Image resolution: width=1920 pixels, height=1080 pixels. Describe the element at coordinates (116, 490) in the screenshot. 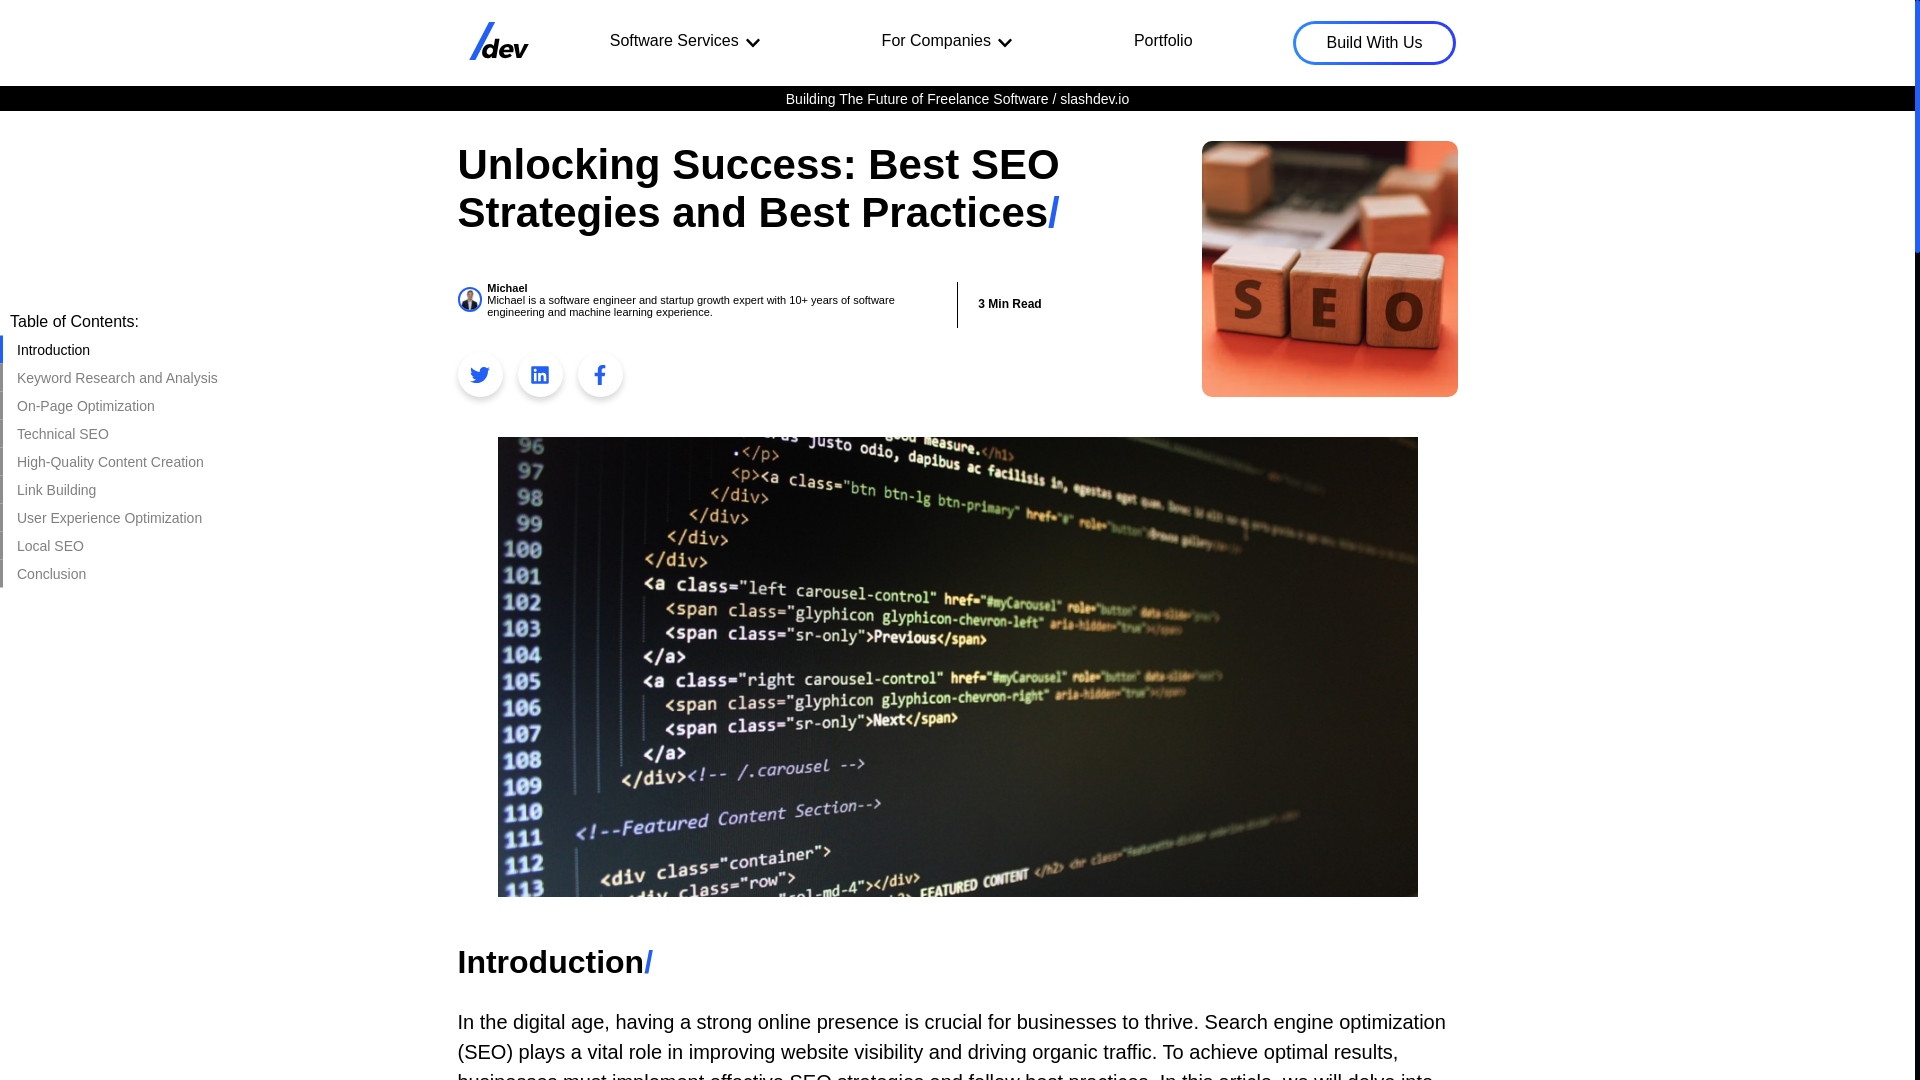

I see `Link Building` at that location.